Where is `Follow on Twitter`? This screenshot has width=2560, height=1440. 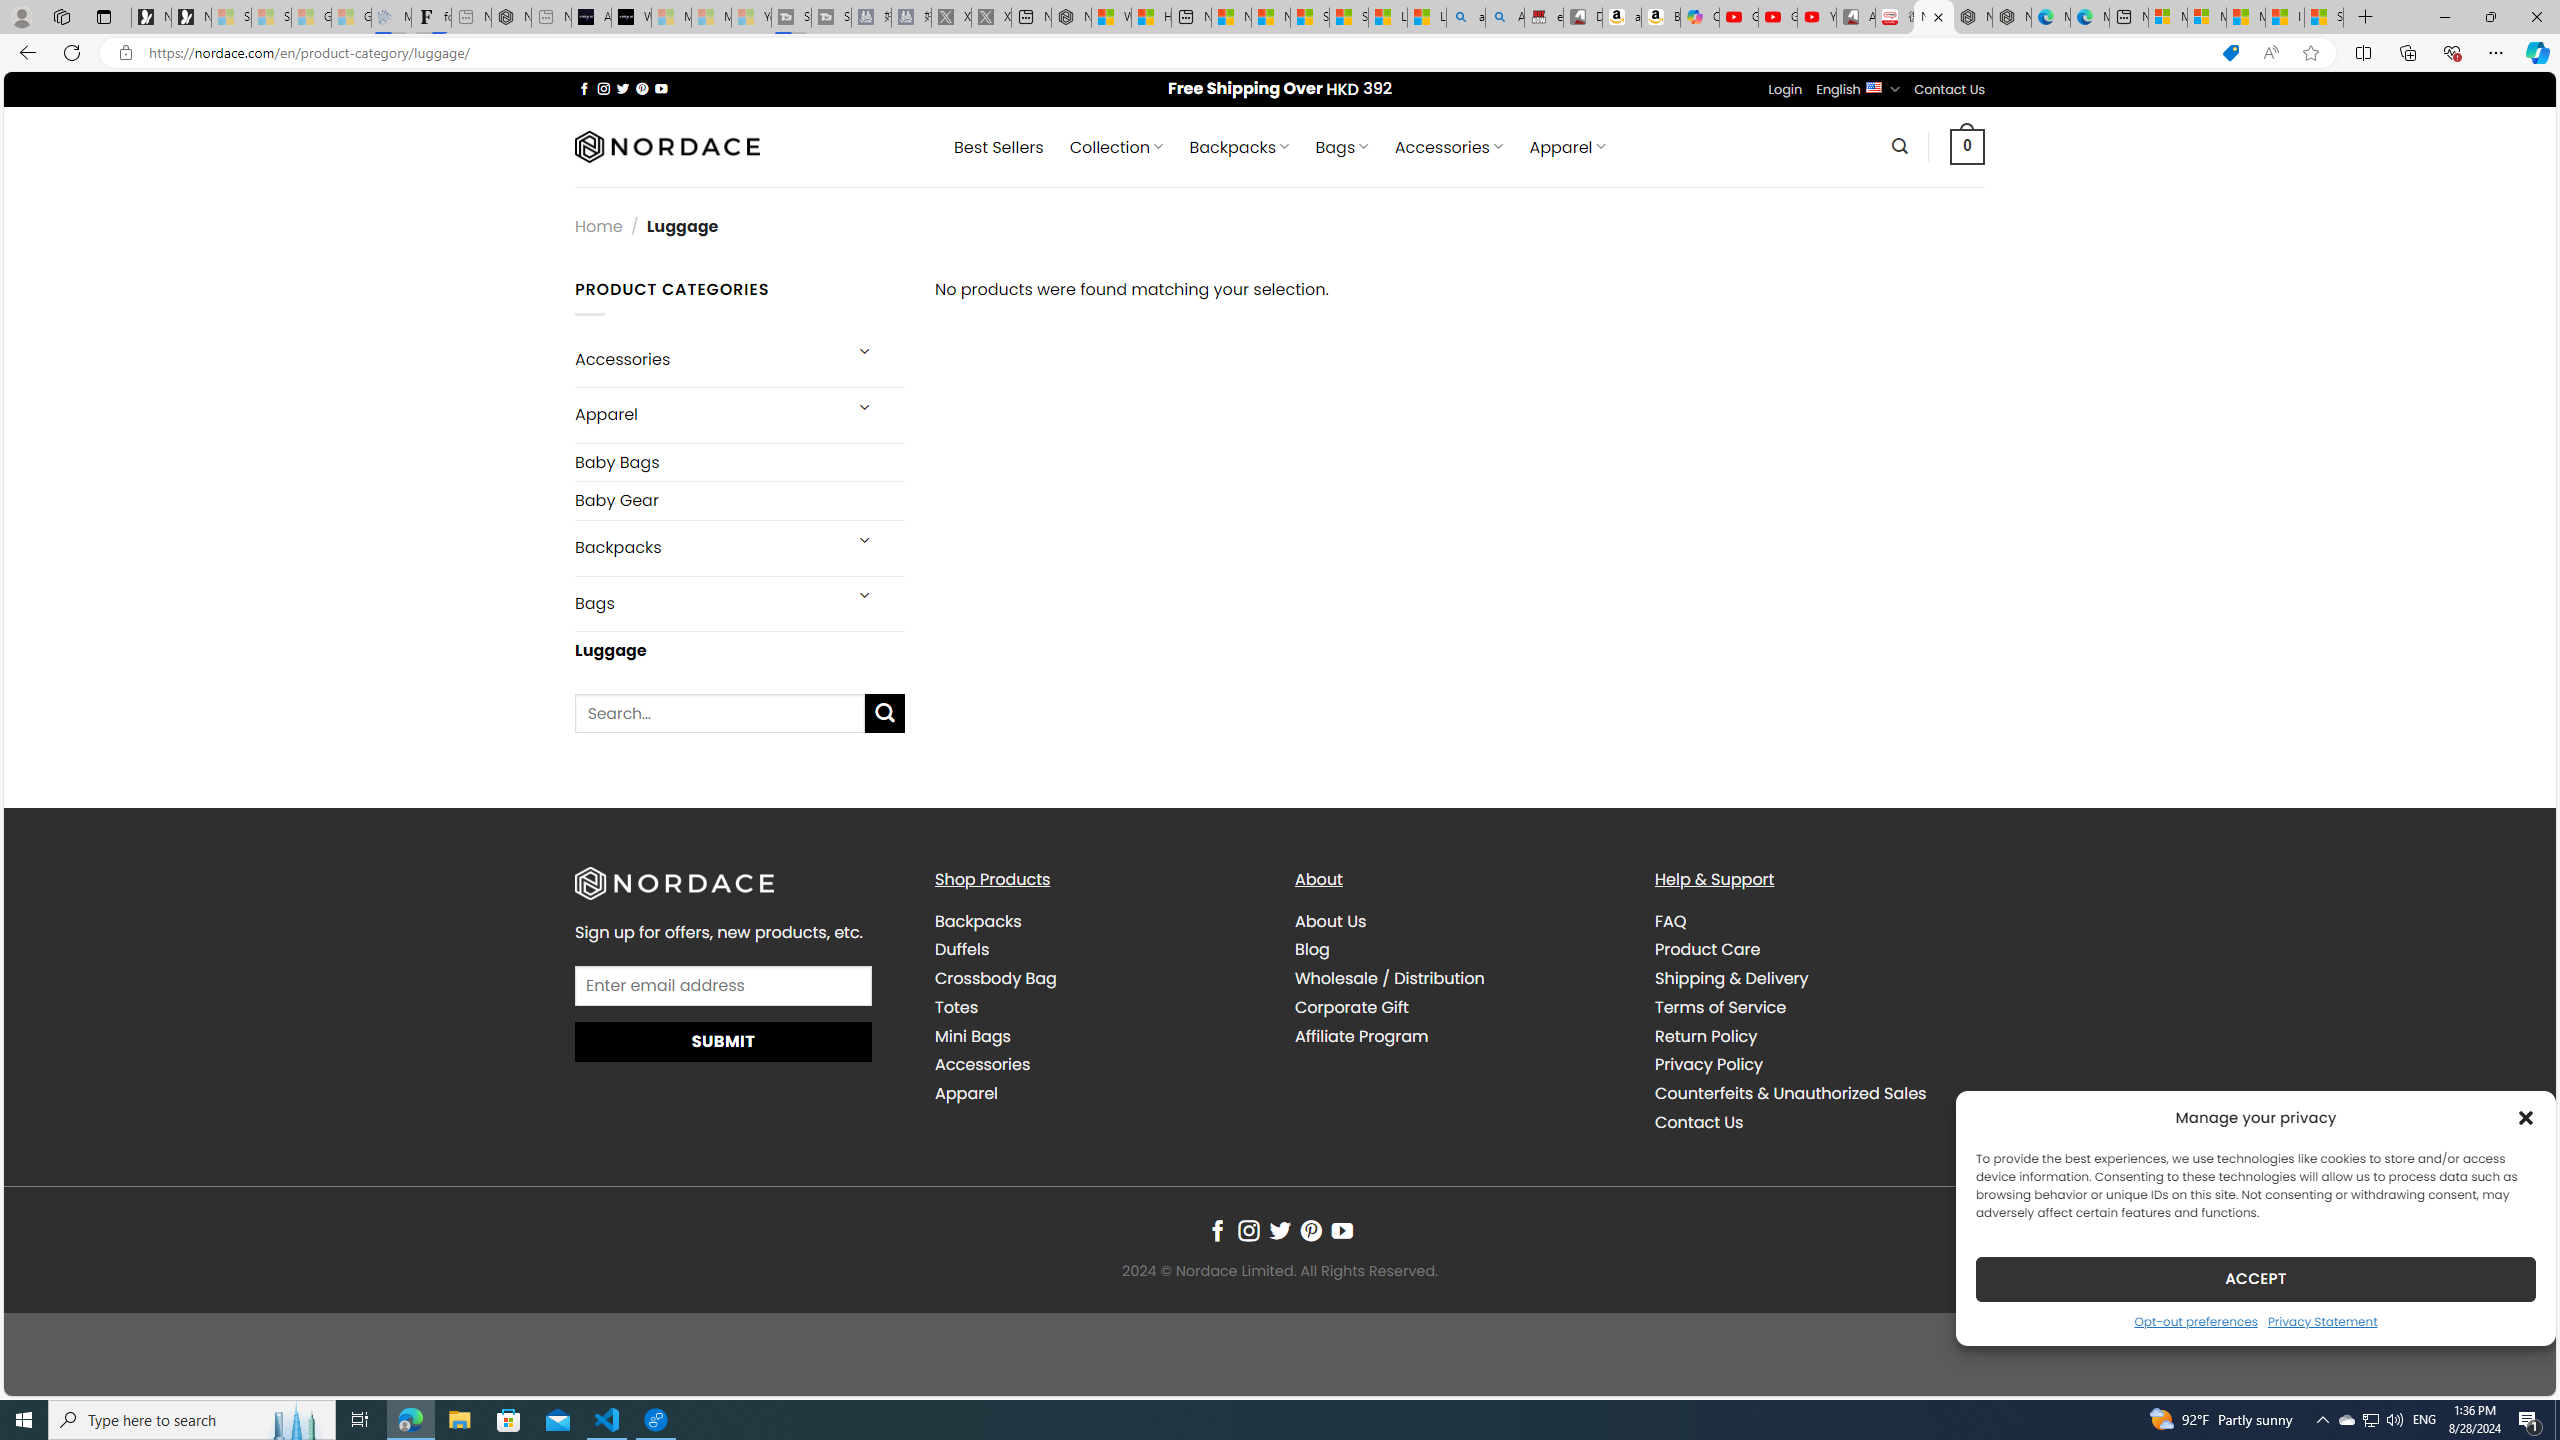 Follow on Twitter is located at coordinates (1280, 1232).